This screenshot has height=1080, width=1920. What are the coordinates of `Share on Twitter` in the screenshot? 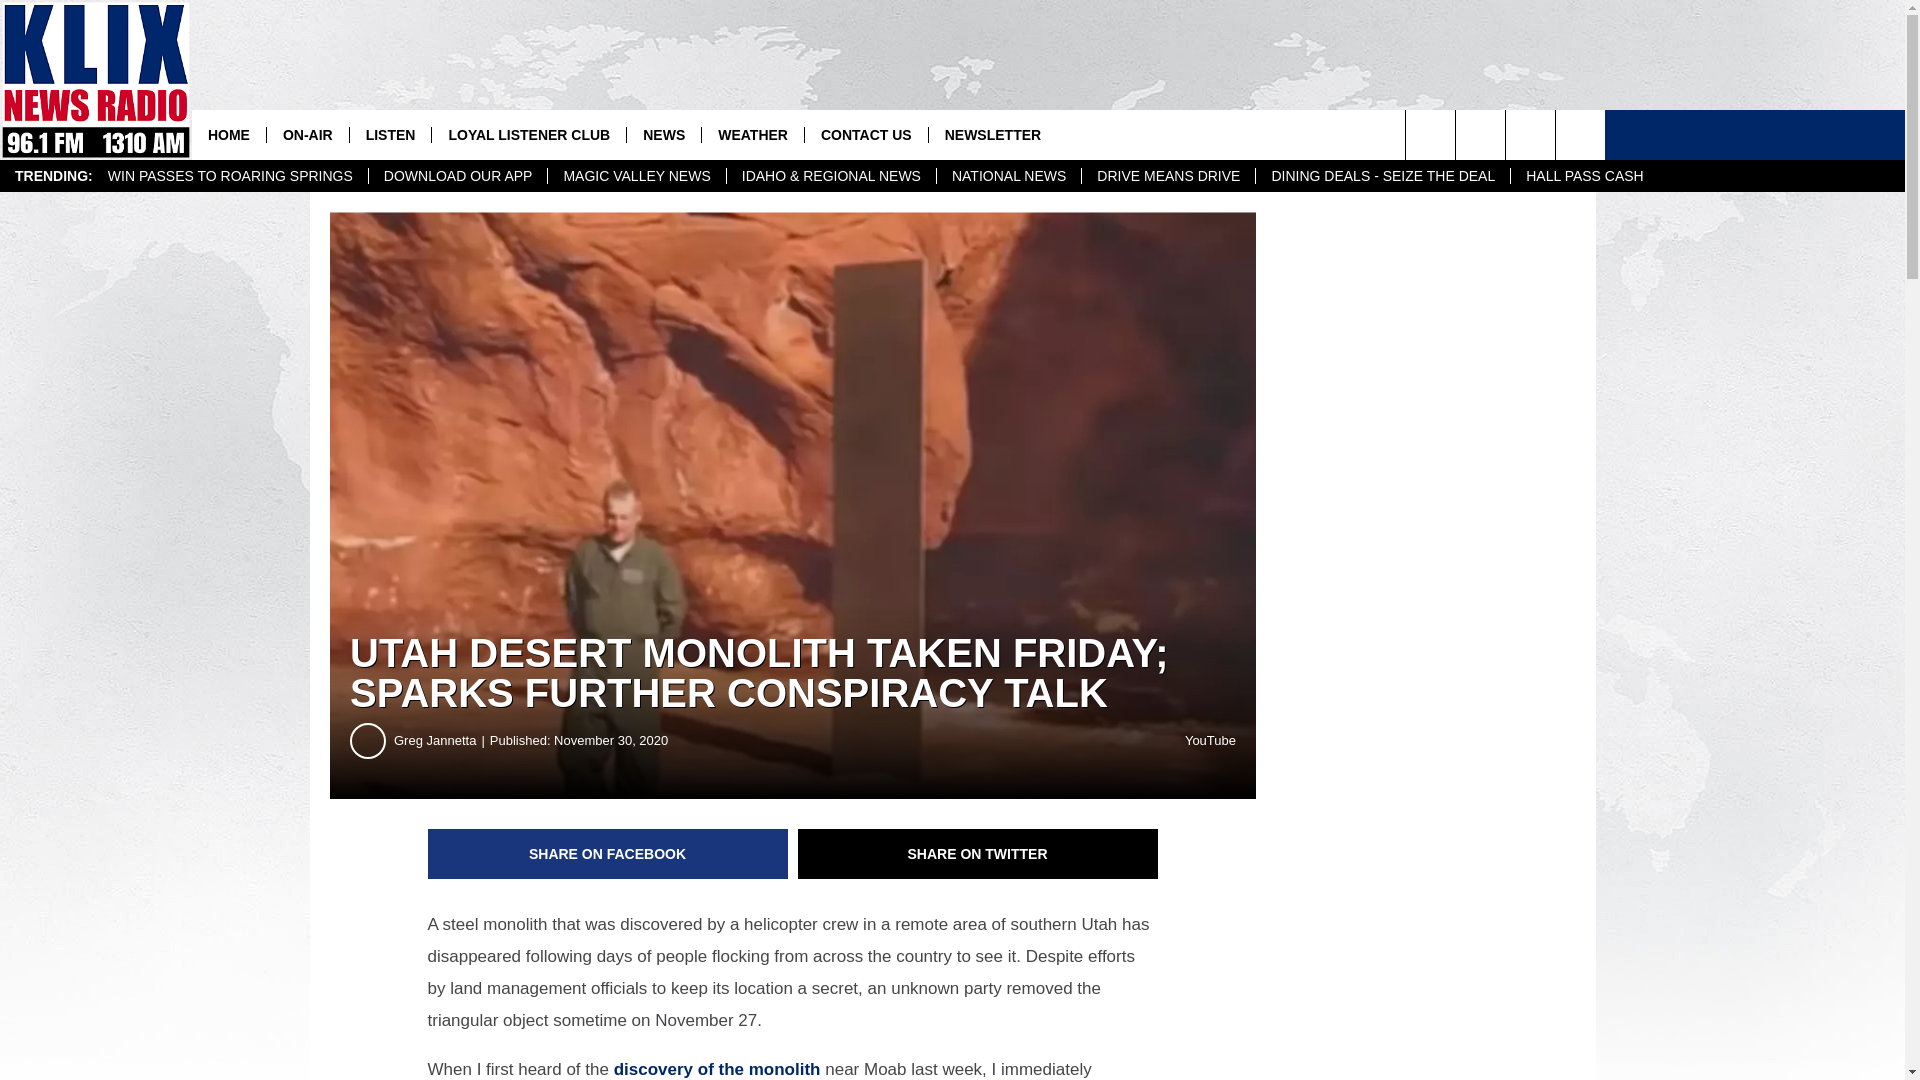 It's located at (978, 854).